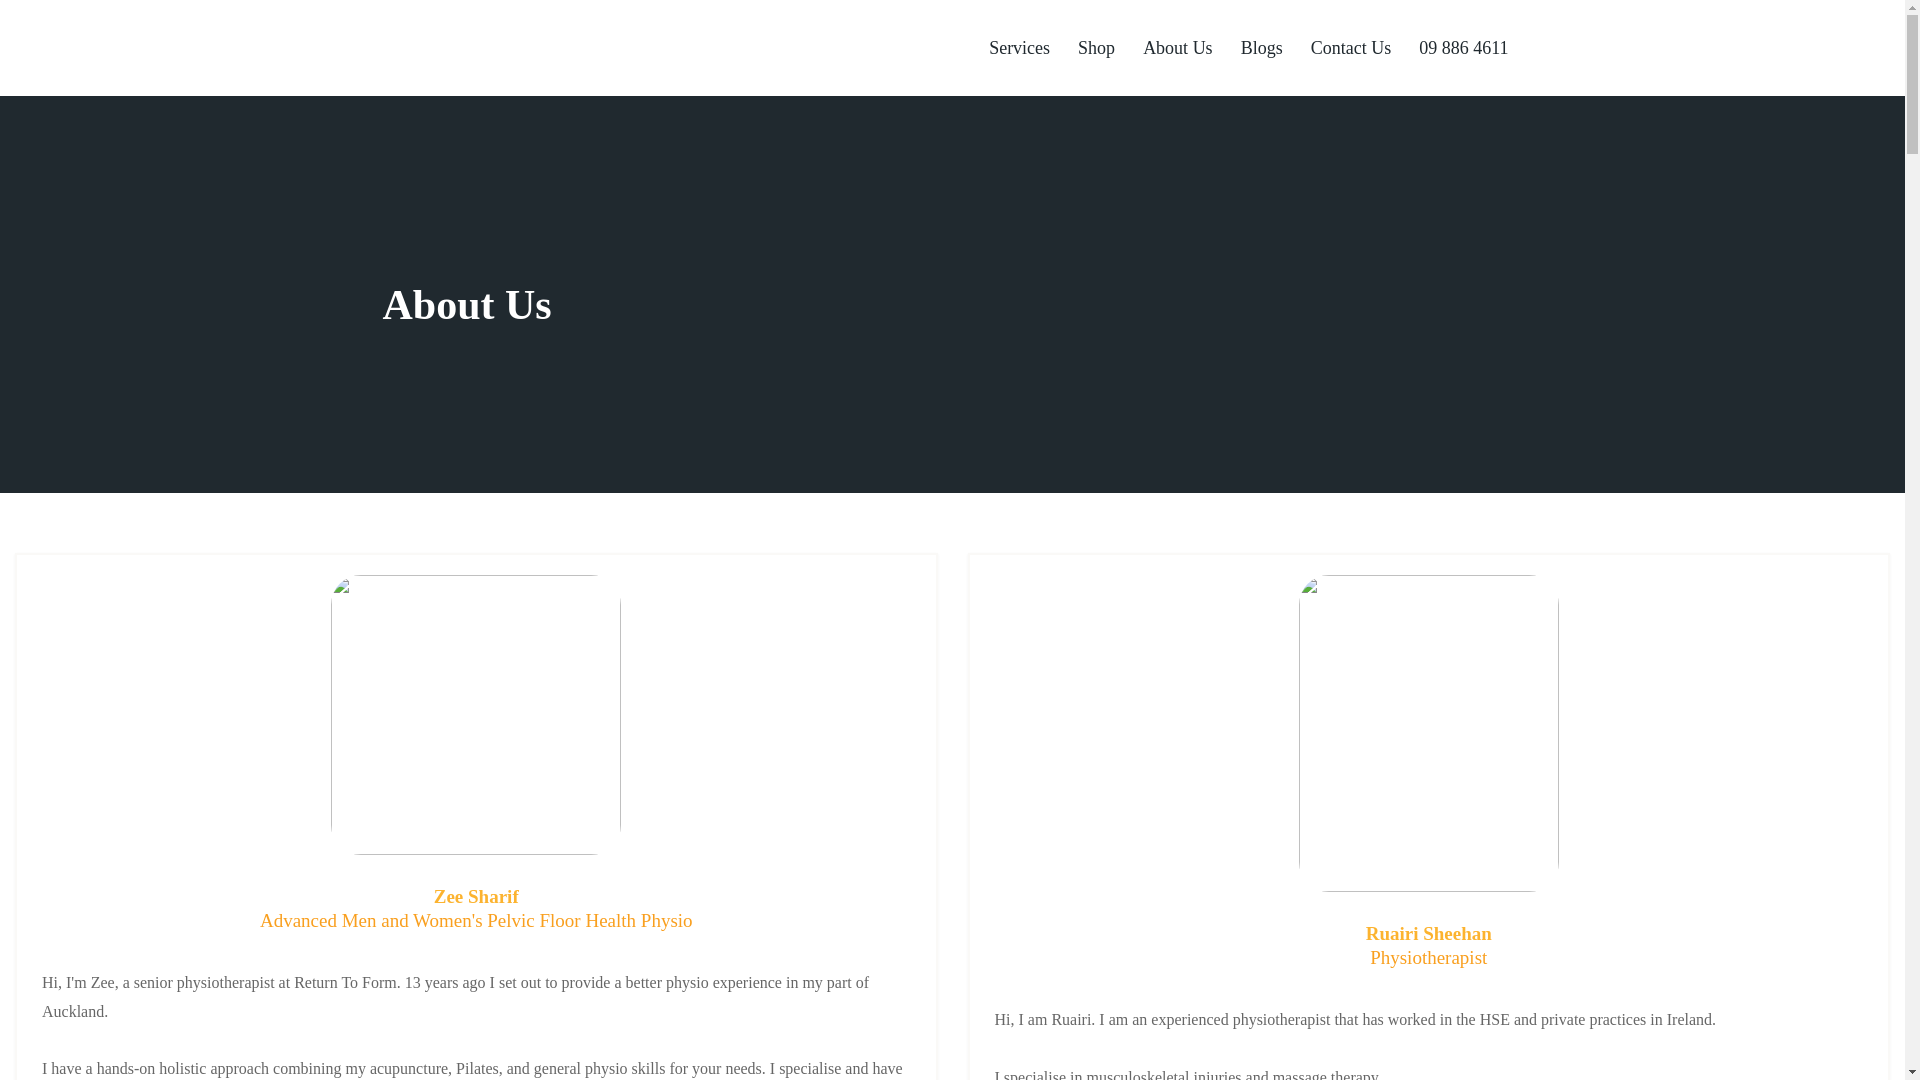  Describe the element at coordinates (1262, 48) in the screenshot. I see `Blogs` at that location.